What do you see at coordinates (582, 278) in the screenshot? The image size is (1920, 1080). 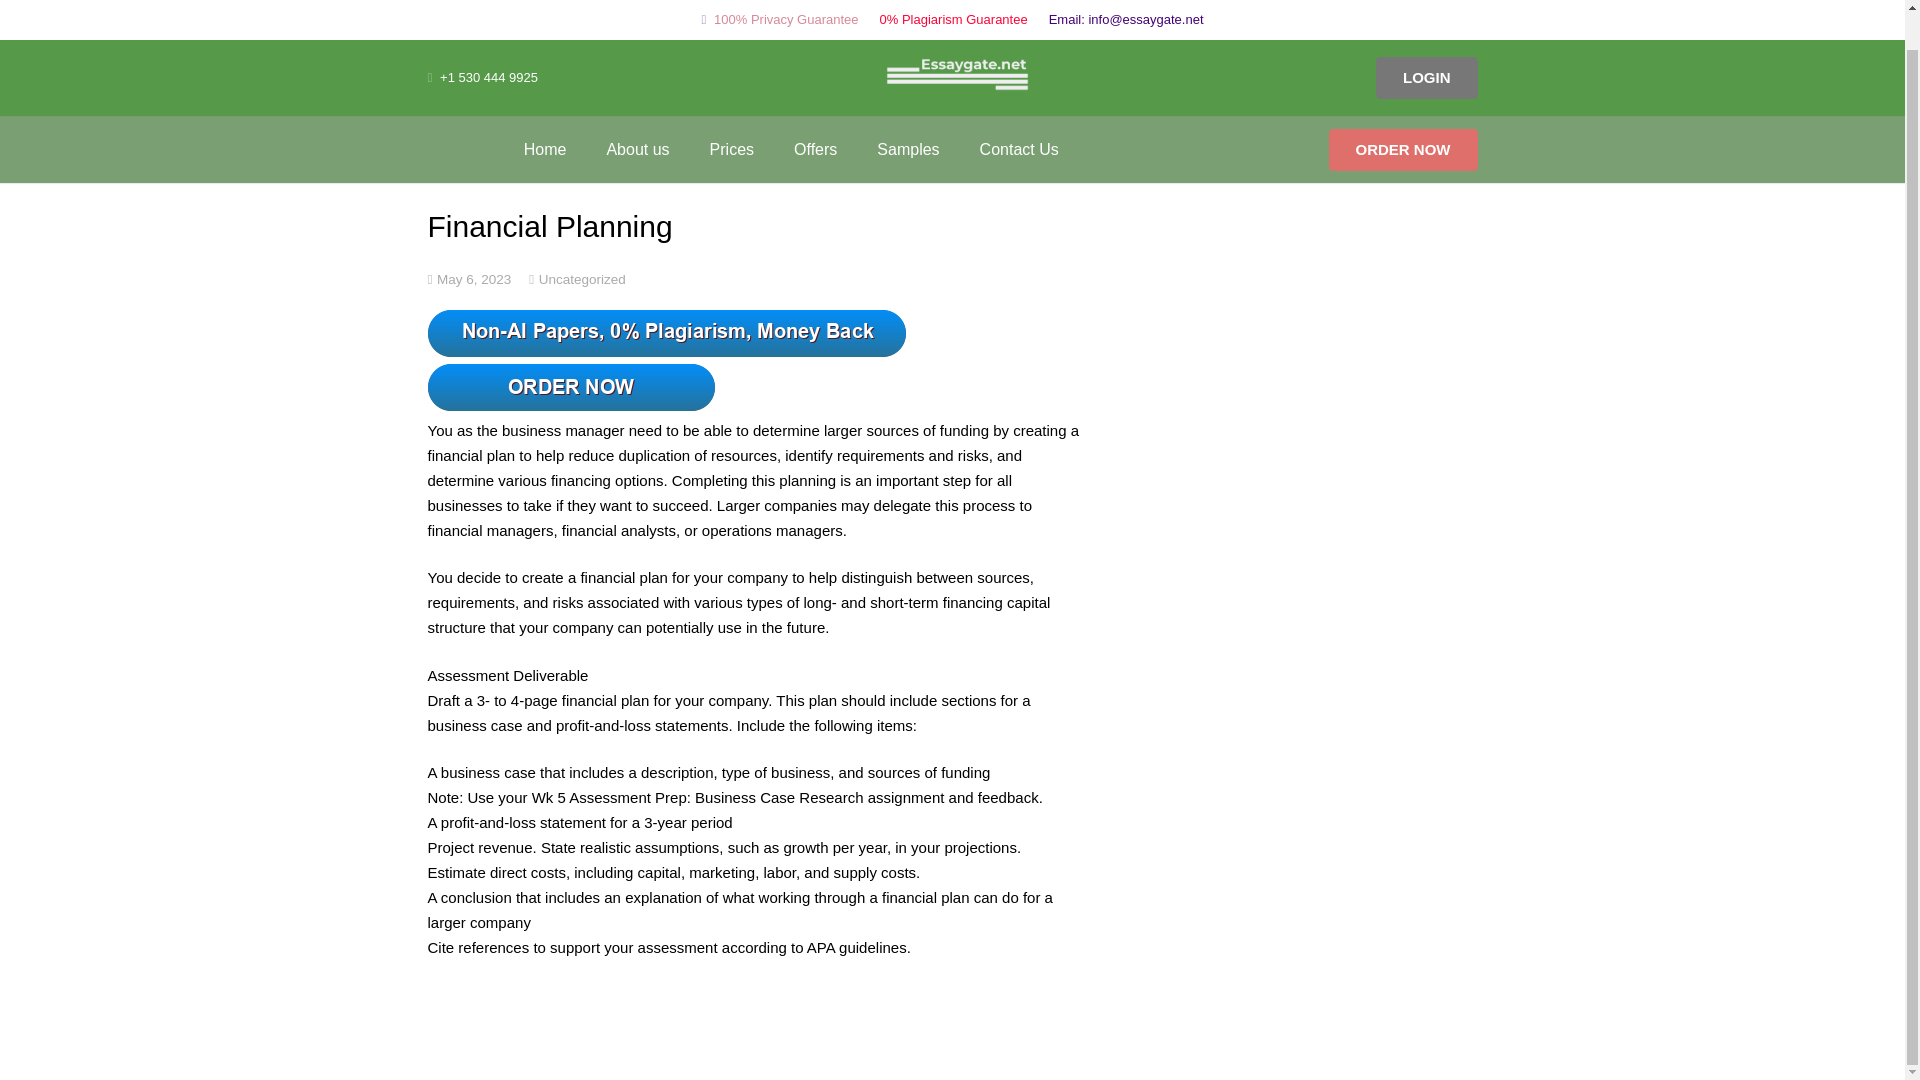 I see `Uncategorized` at bounding box center [582, 278].